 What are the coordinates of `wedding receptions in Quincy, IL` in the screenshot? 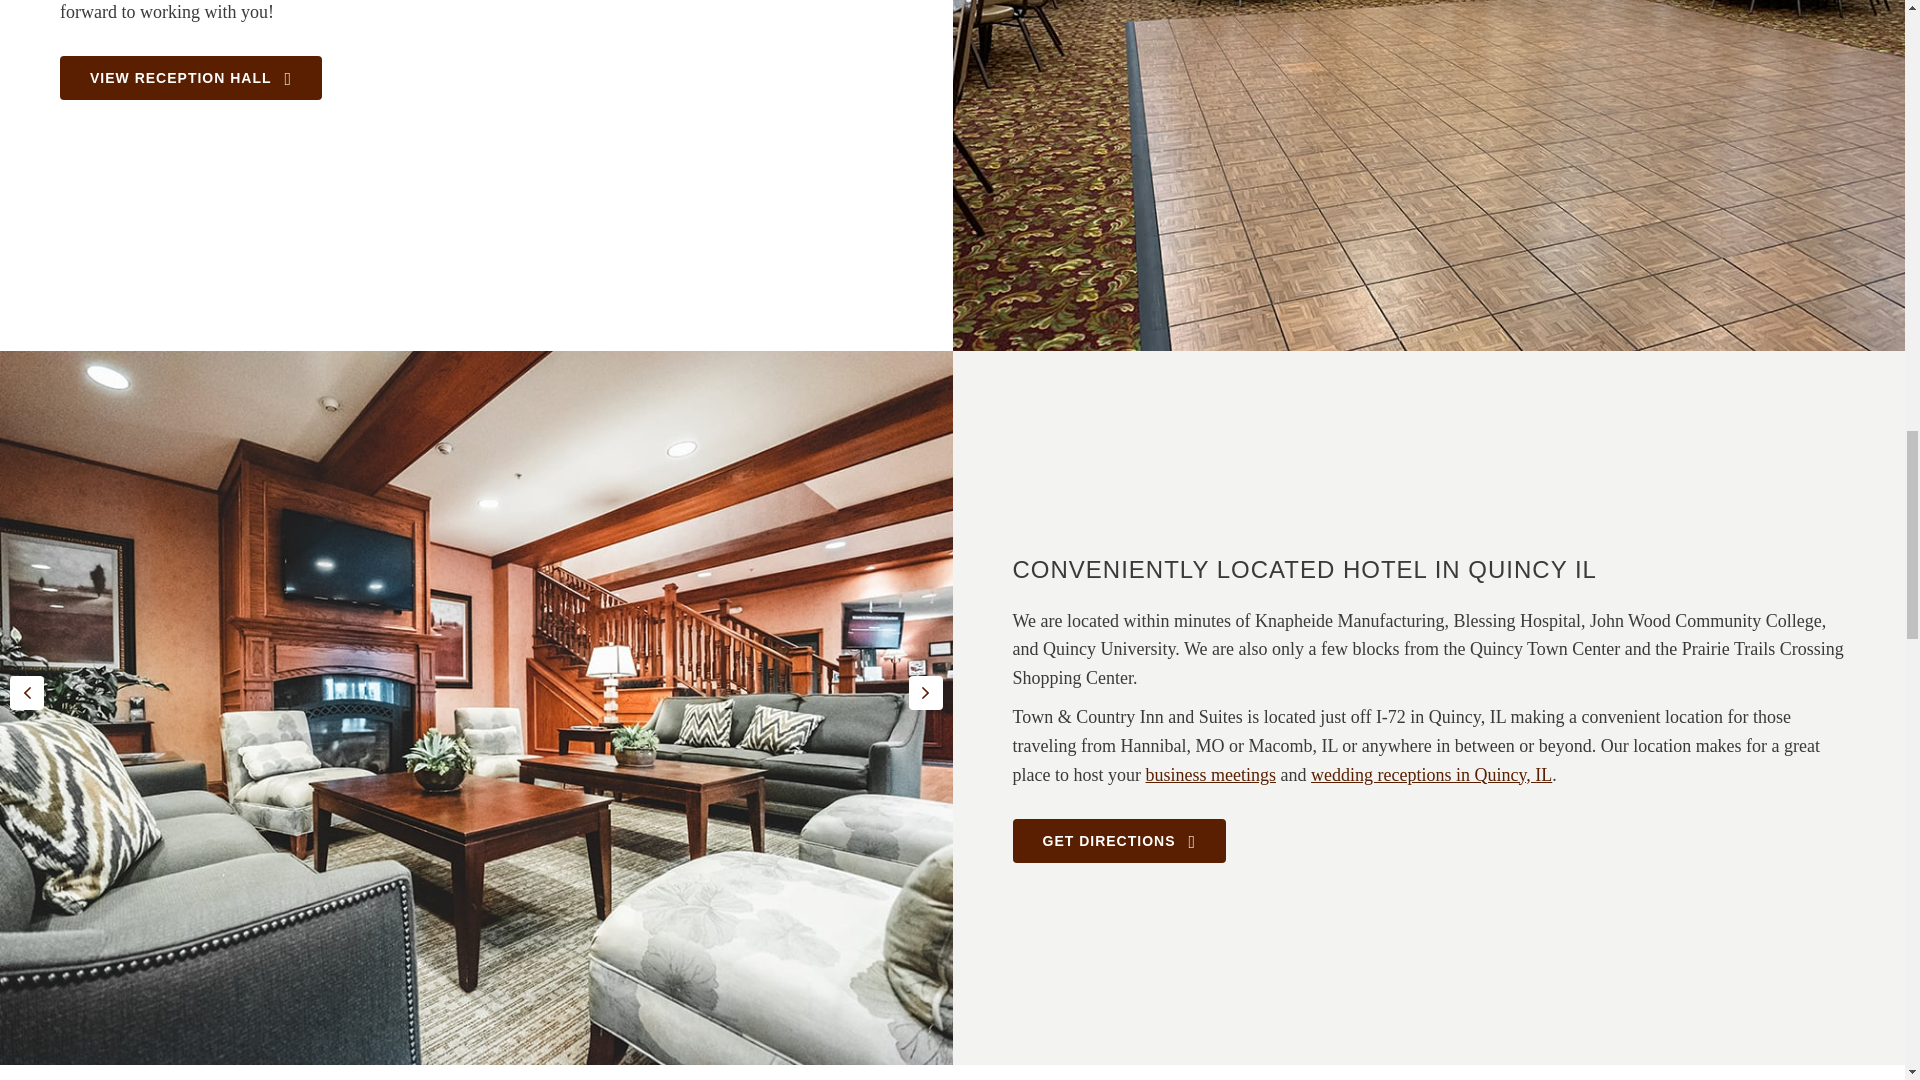 It's located at (1431, 774).